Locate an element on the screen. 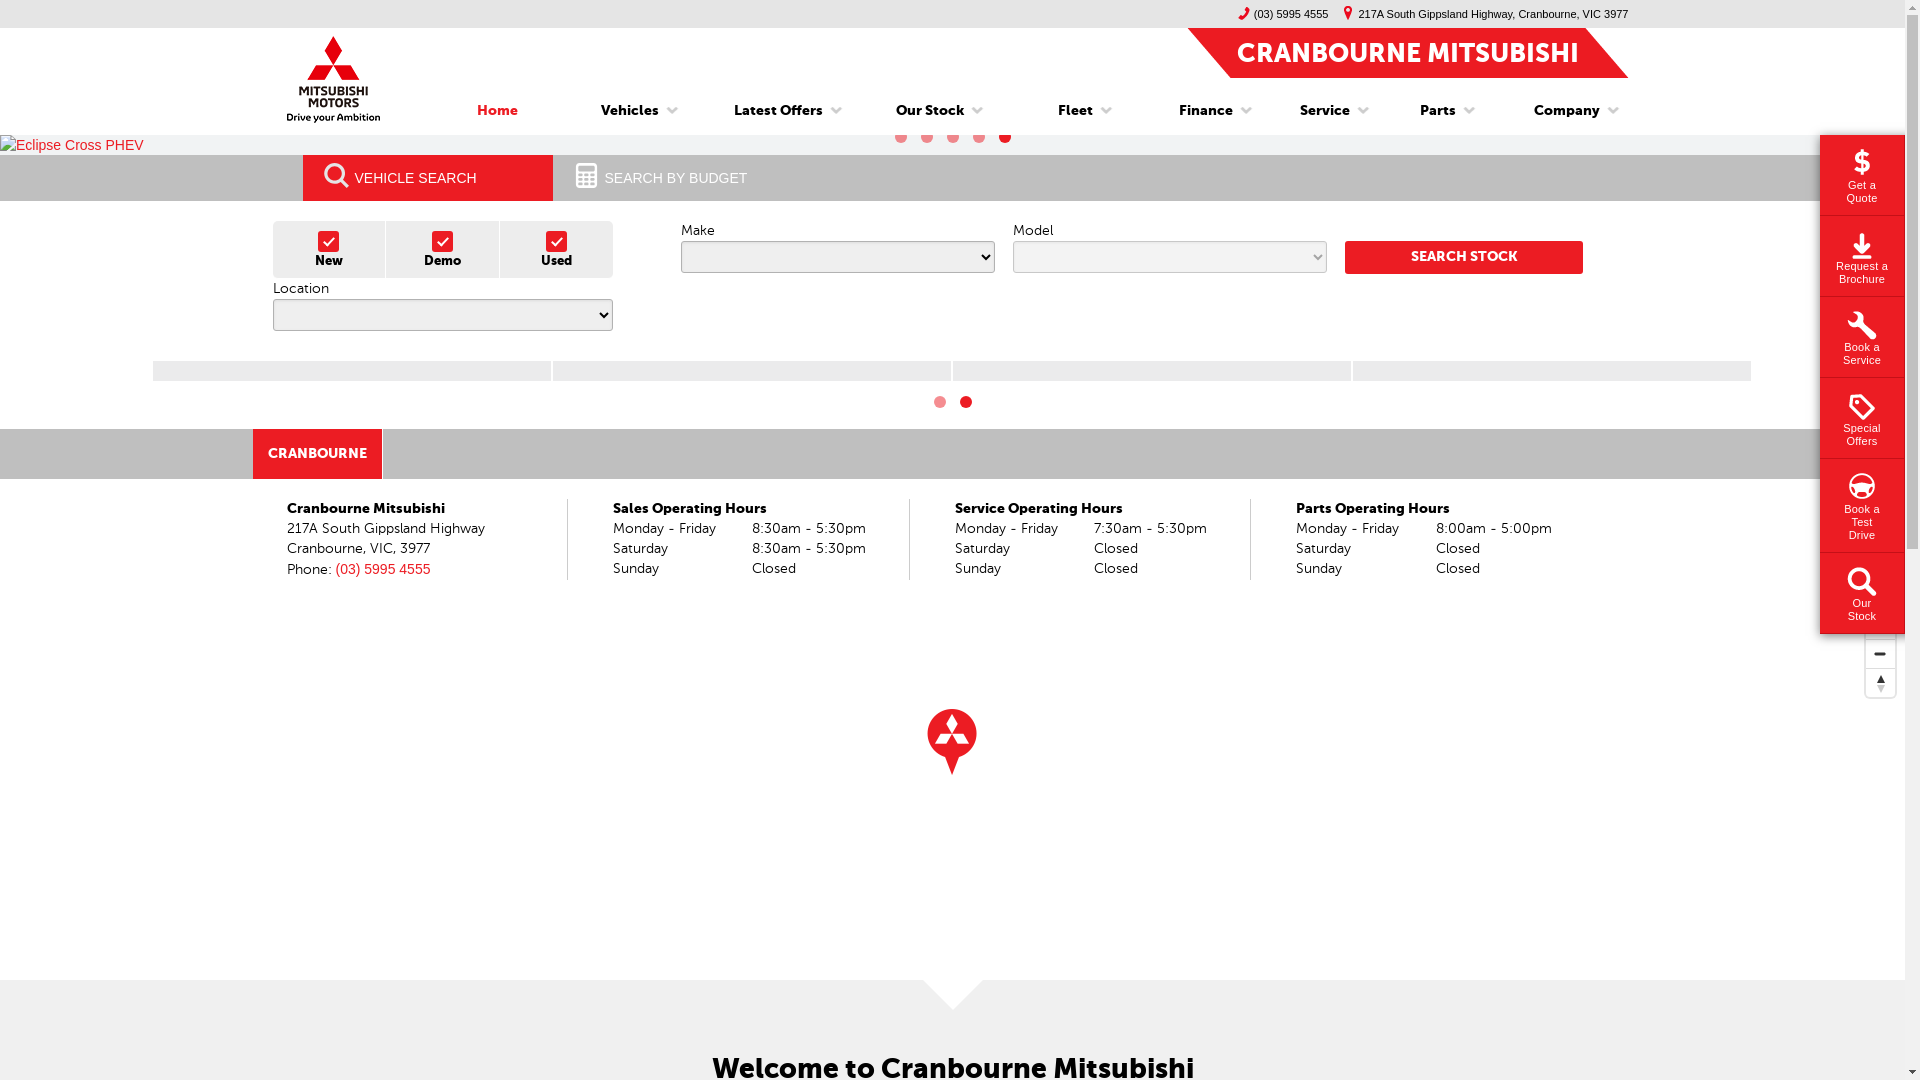 This screenshot has width=1920, height=1080. ACCESSORIES is located at coordinates (751, 371).